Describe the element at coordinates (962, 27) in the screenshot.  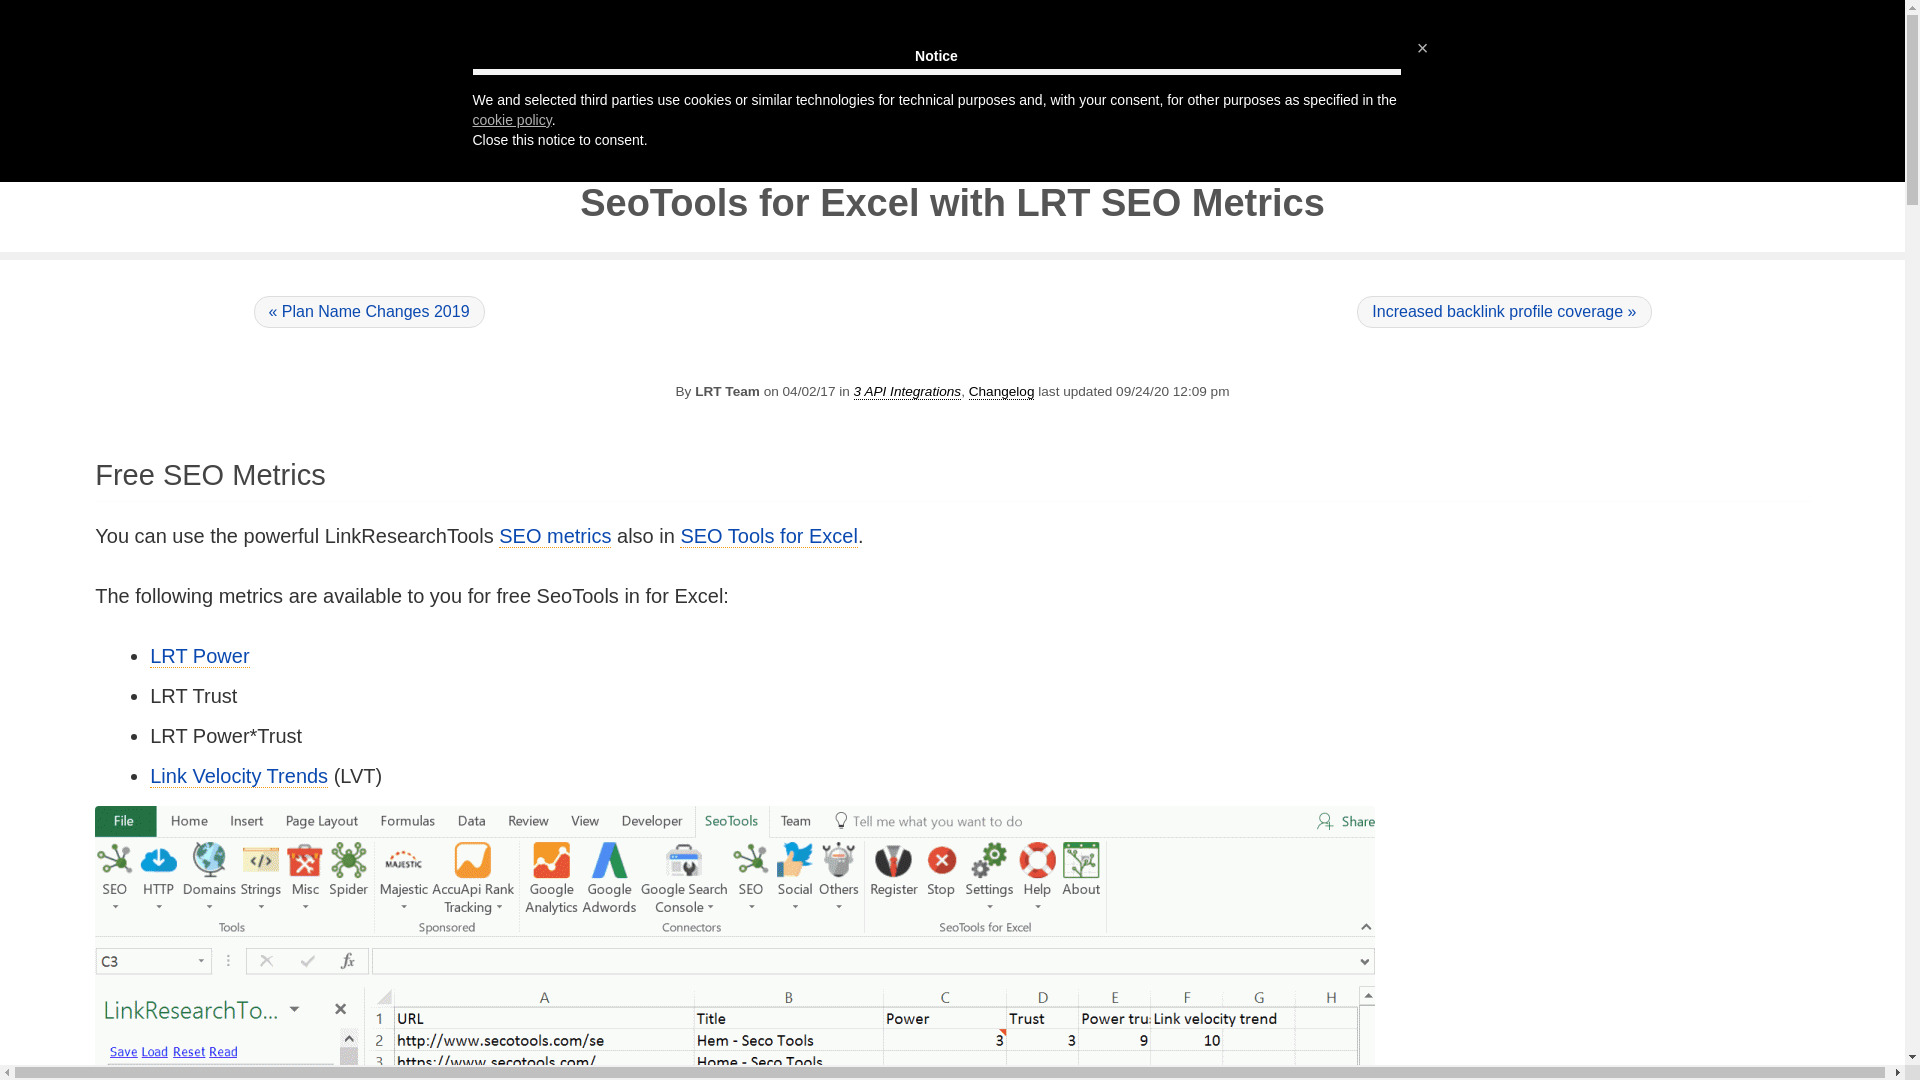
I see `Contact` at that location.